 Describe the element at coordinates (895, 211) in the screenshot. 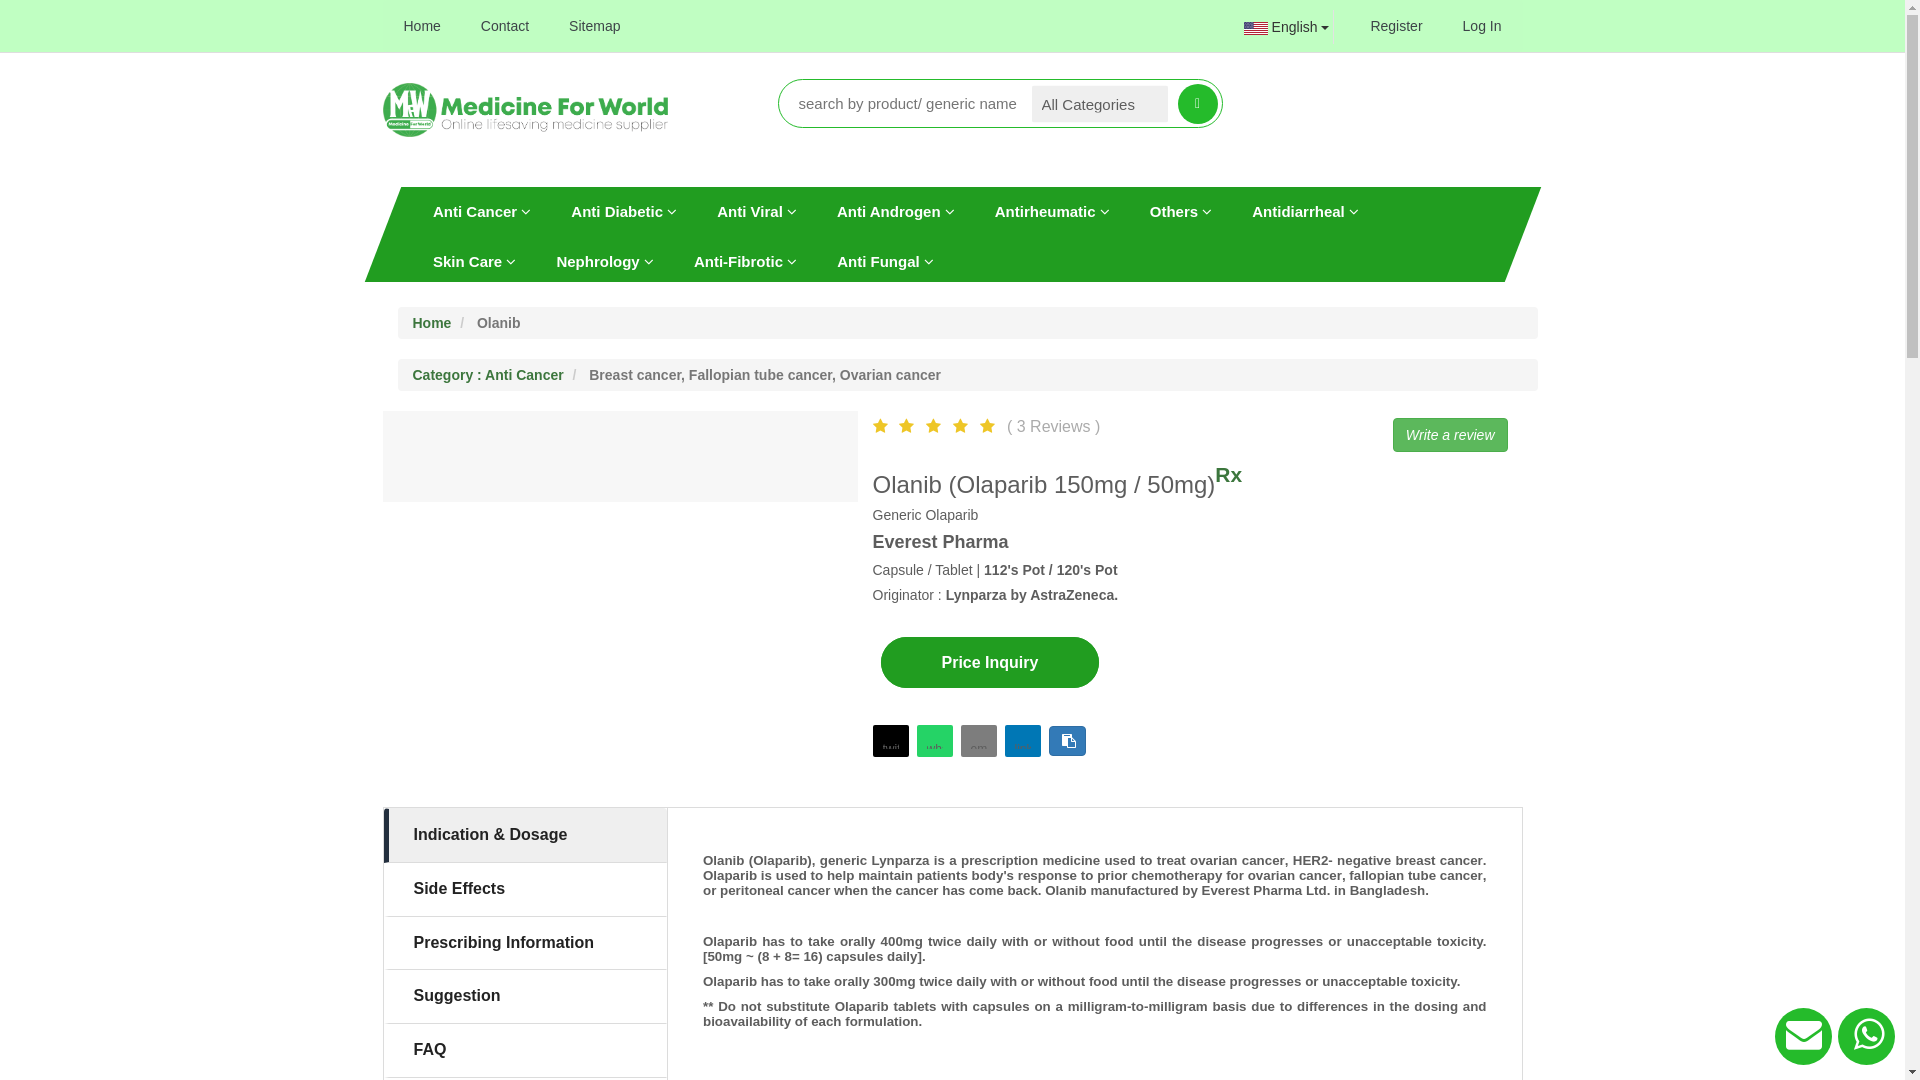

I see `Anti Androgen` at that location.